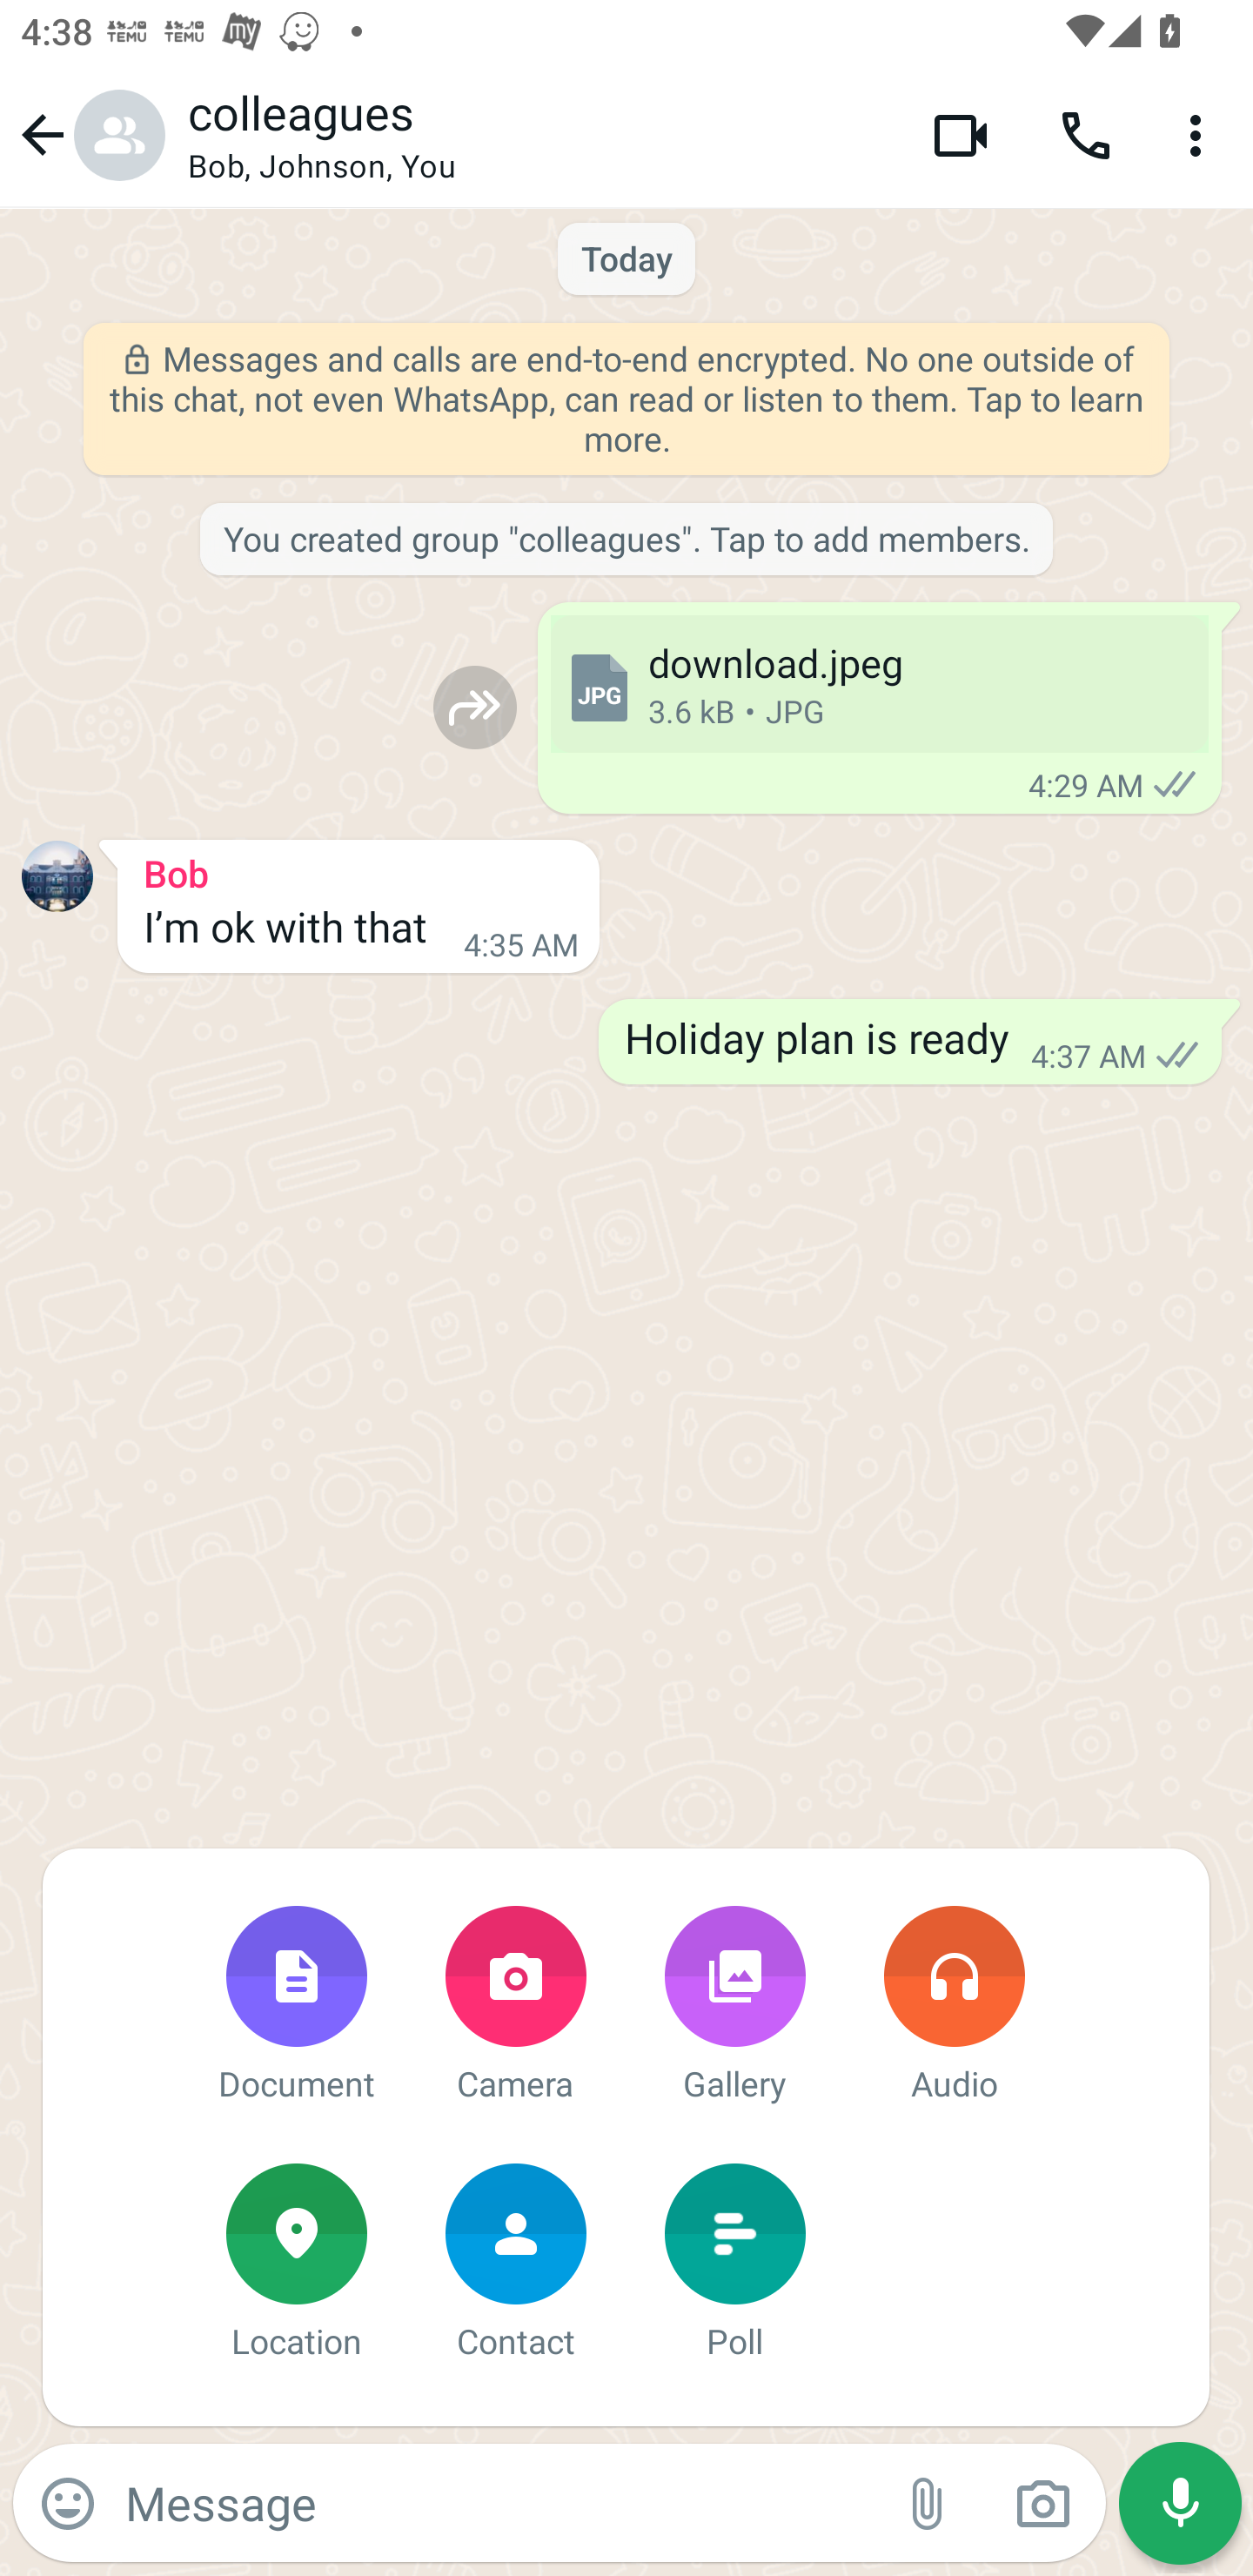  What do you see at coordinates (734, 2007) in the screenshot?
I see `Gallery` at bounding box center [734, 2007].